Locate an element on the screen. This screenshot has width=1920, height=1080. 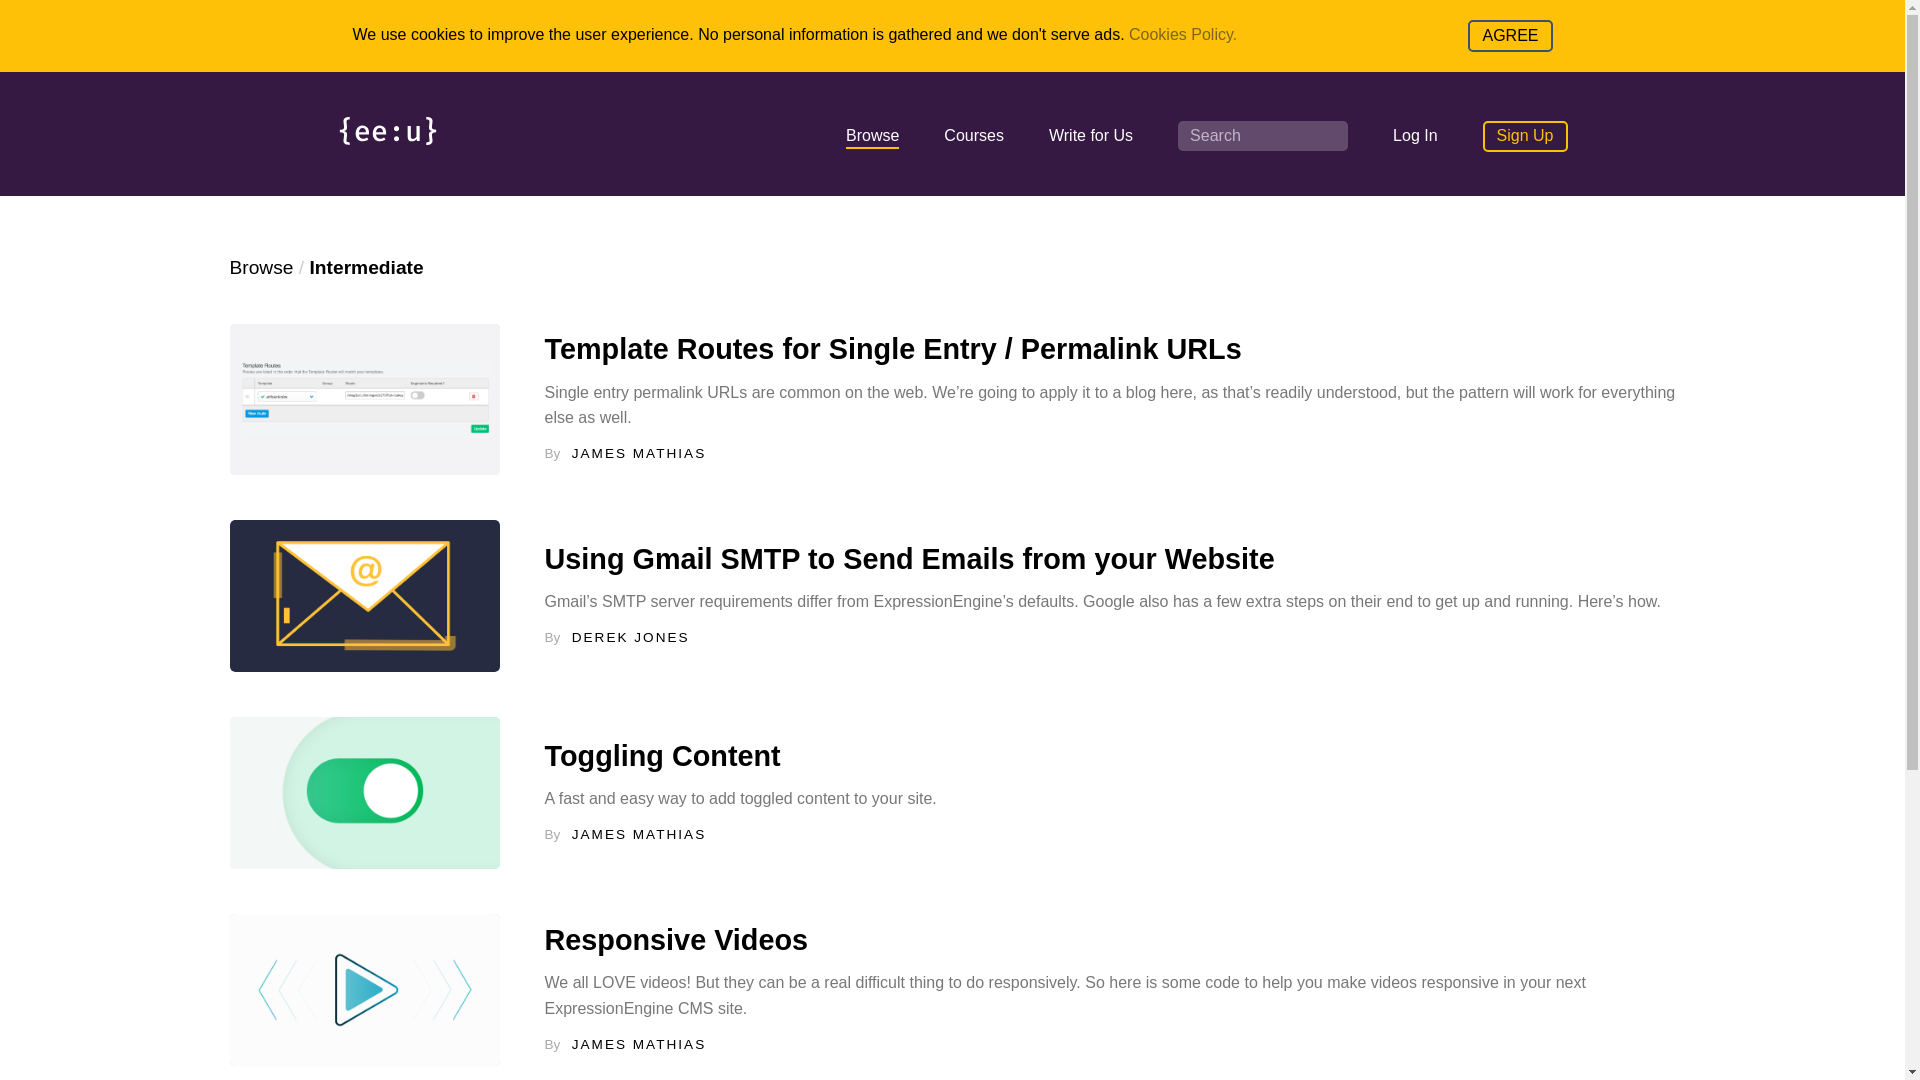
Cookies Policy. is located at coordinates (1182, 34).